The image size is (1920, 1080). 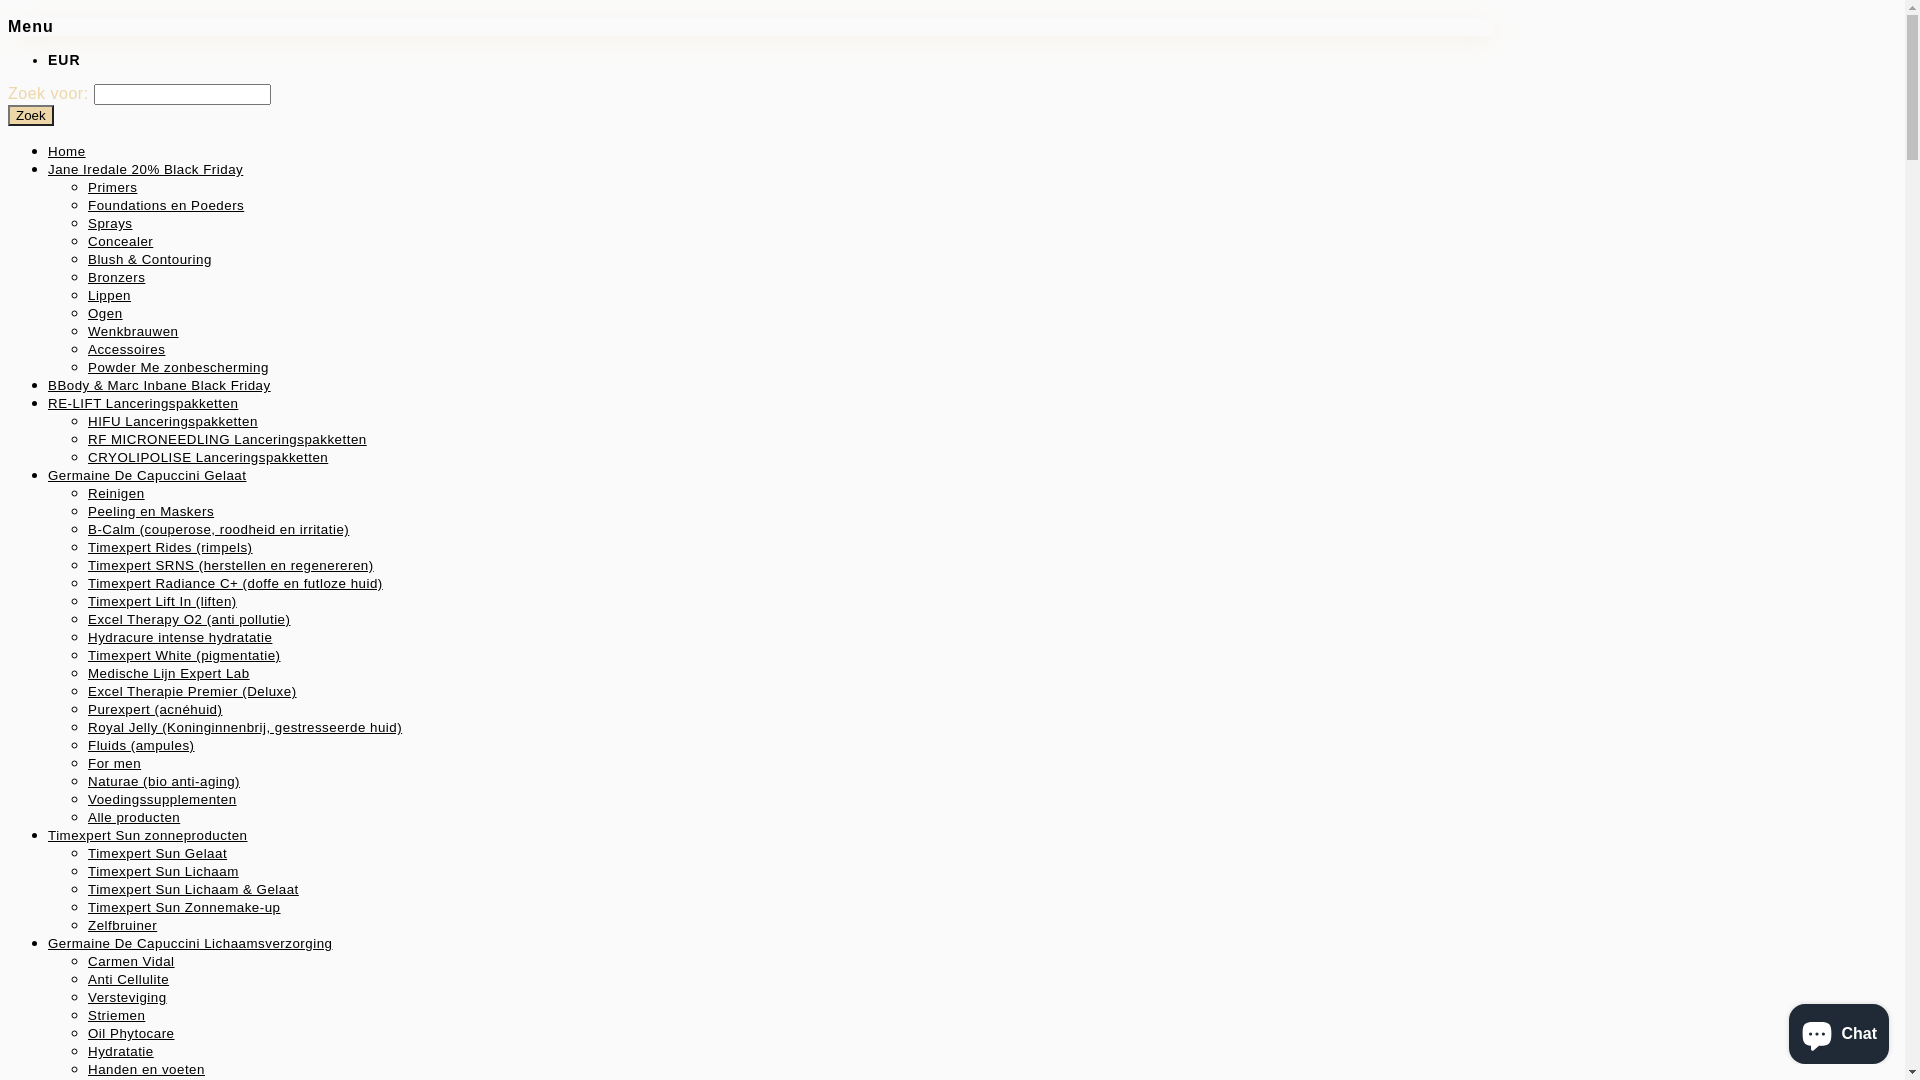 I want to click on Zelfbruiner, so click(x=122, y=924).